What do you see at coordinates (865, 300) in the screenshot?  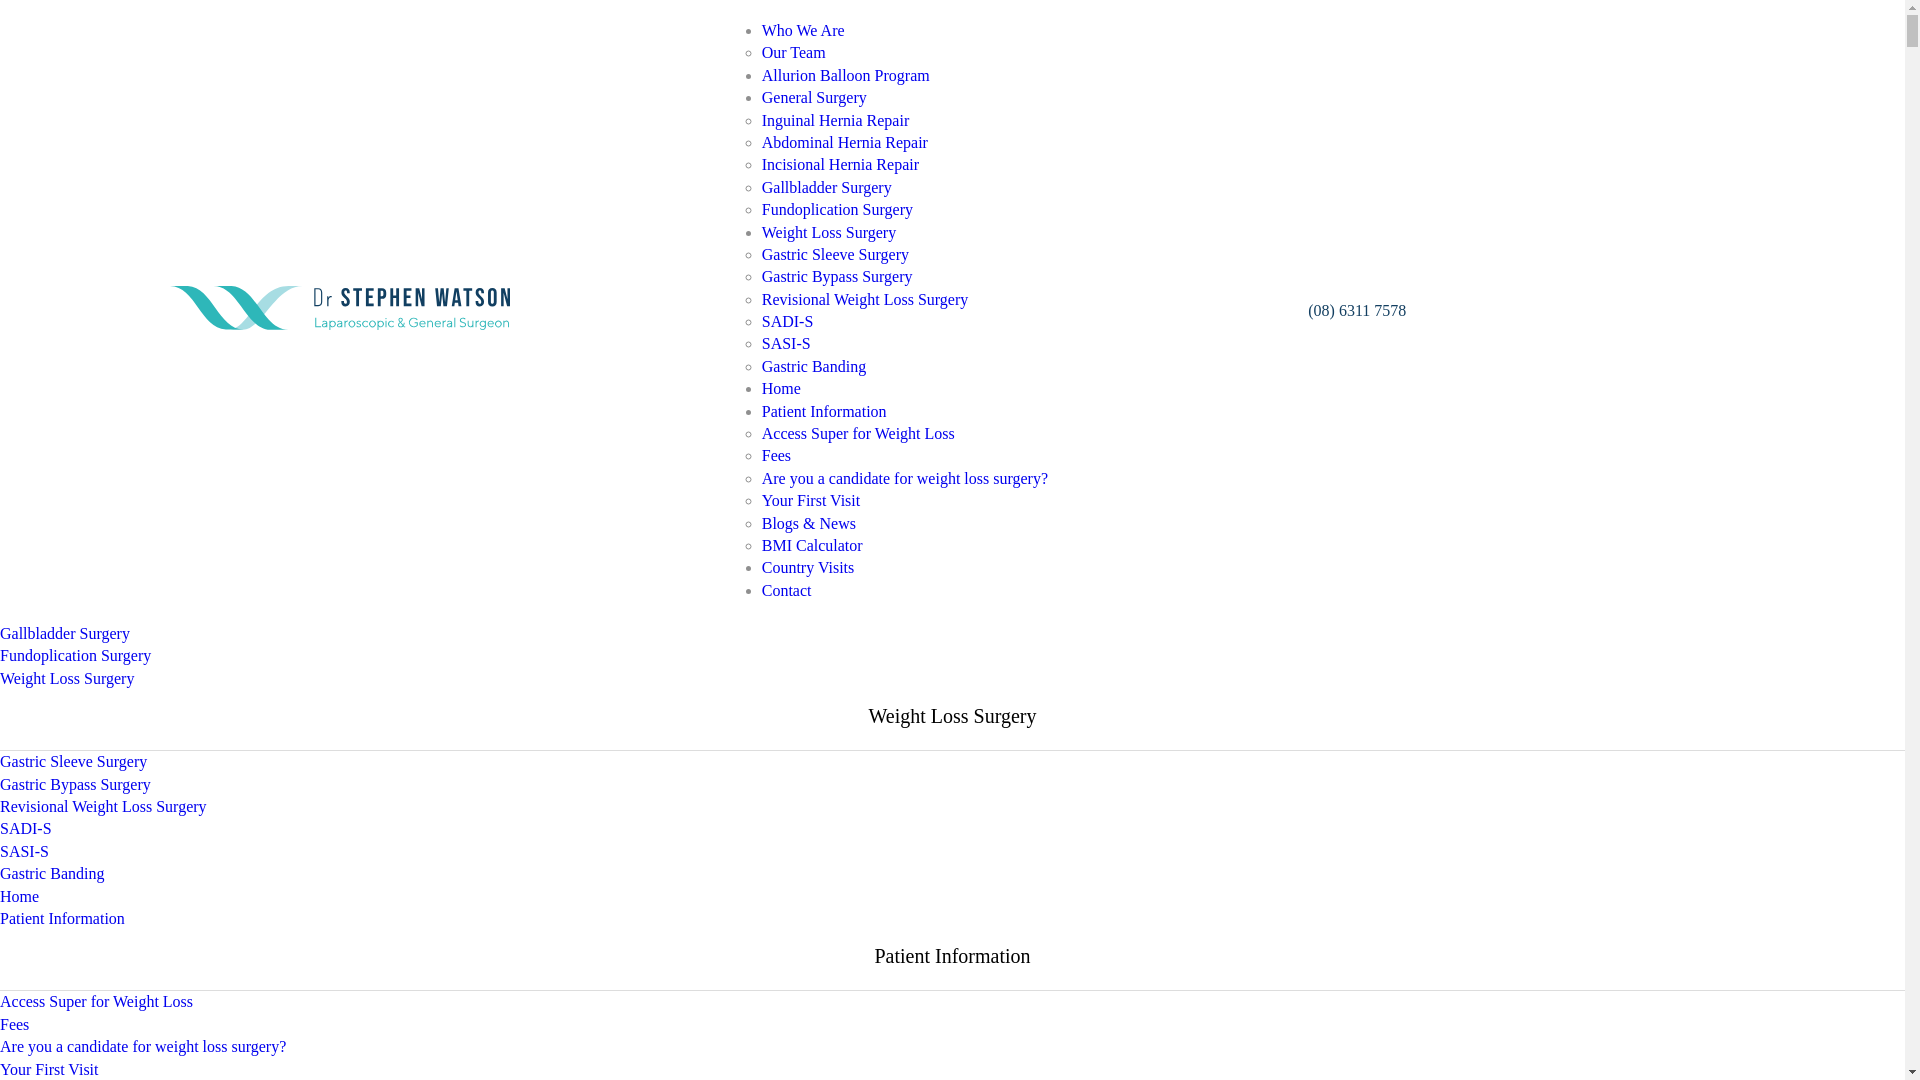 I see `Revisional Weight Loss Surgery` at bounding box center [865, 300].